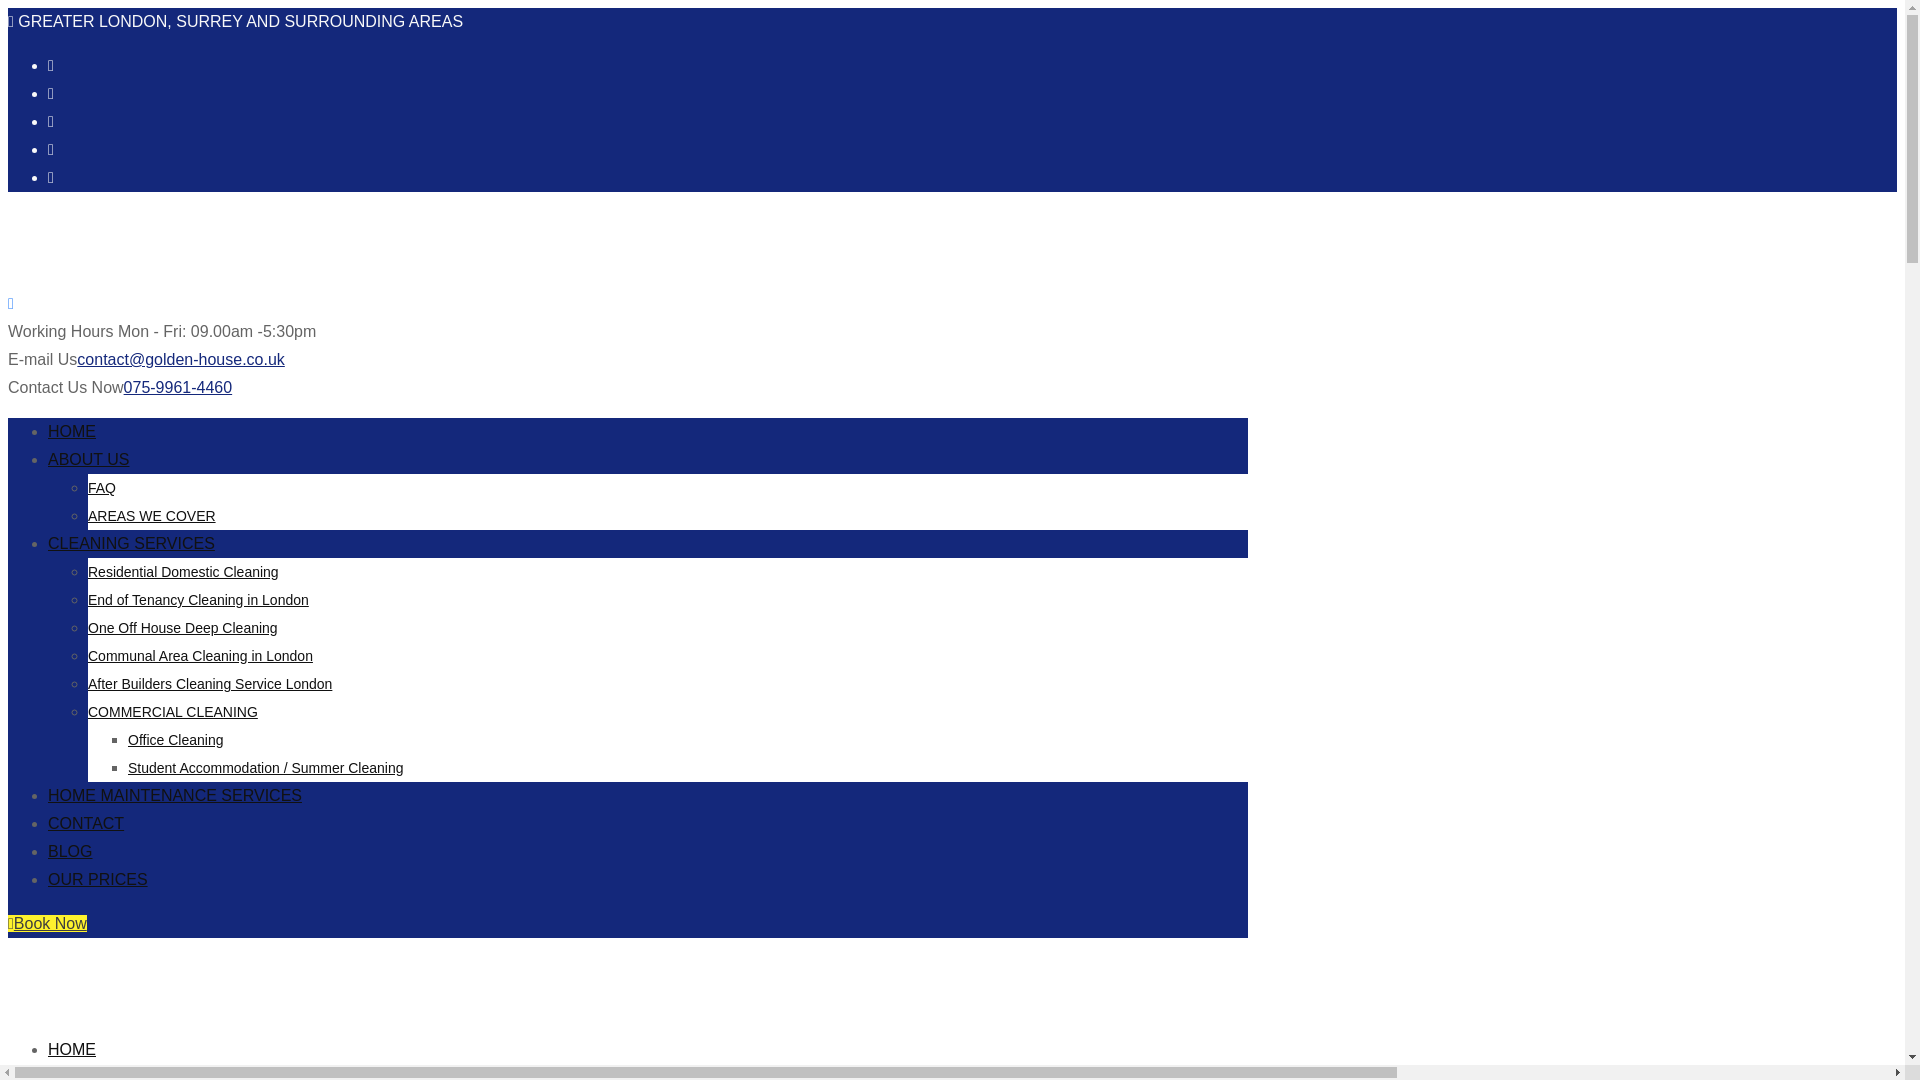 This screenshot has width=1920, height=1080. I want to click on One Off House Deep Cleaning, so click(183, 628).